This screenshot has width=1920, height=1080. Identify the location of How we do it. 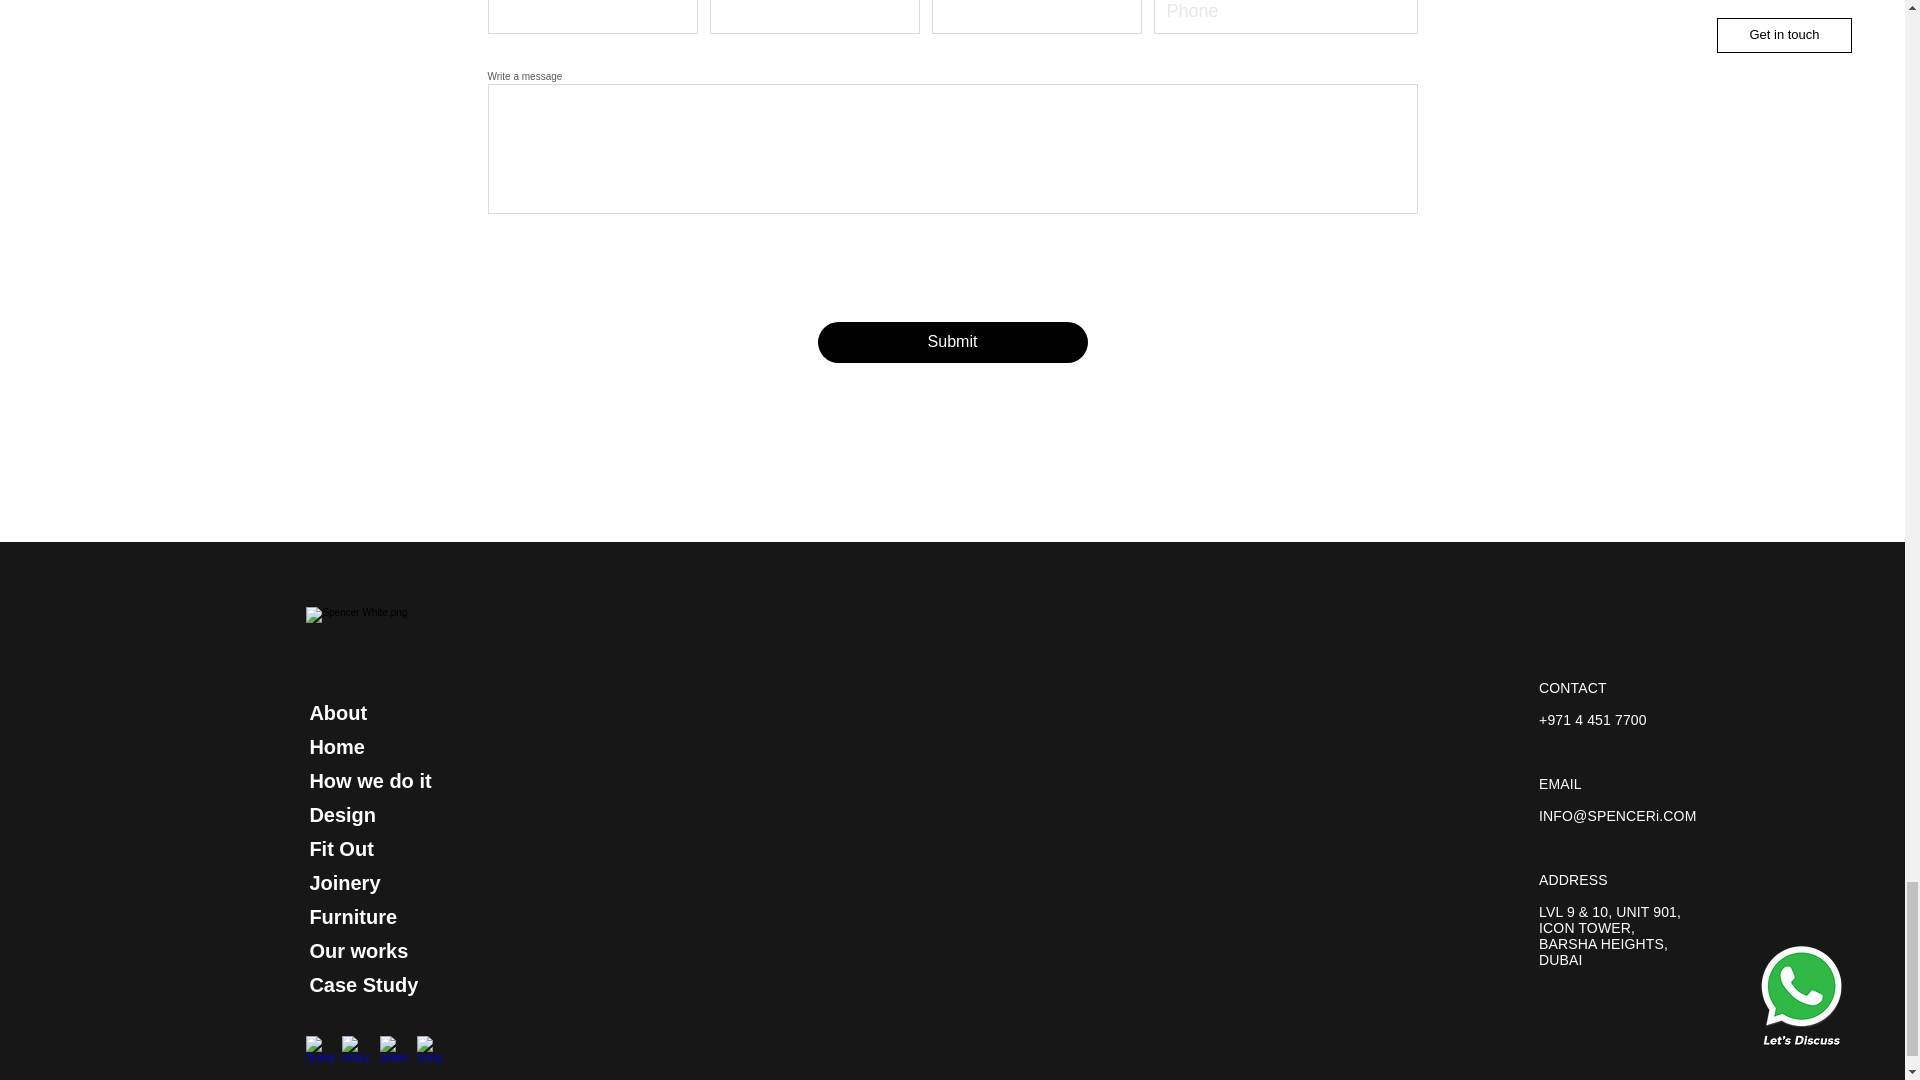
(370, 780).